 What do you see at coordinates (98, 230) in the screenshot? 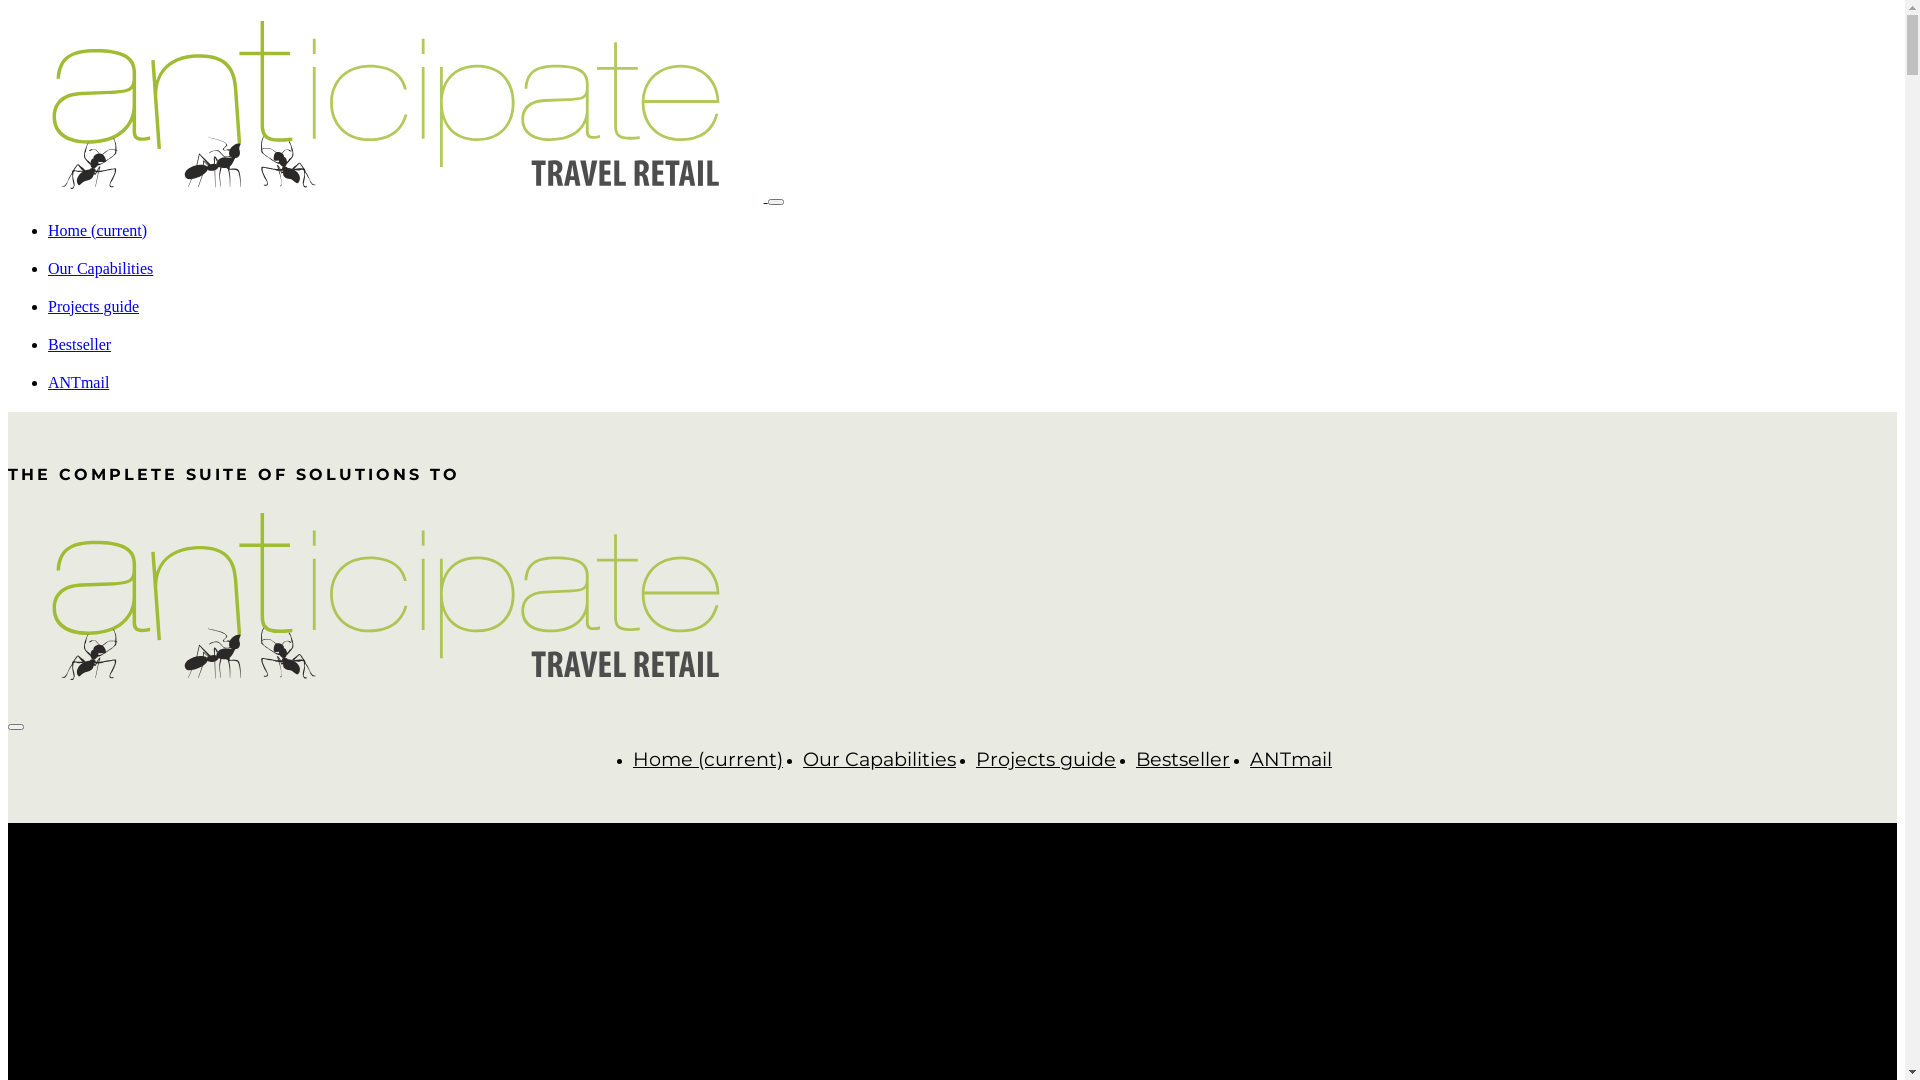
I see `Home (current)` at bounding box center [98, 230].